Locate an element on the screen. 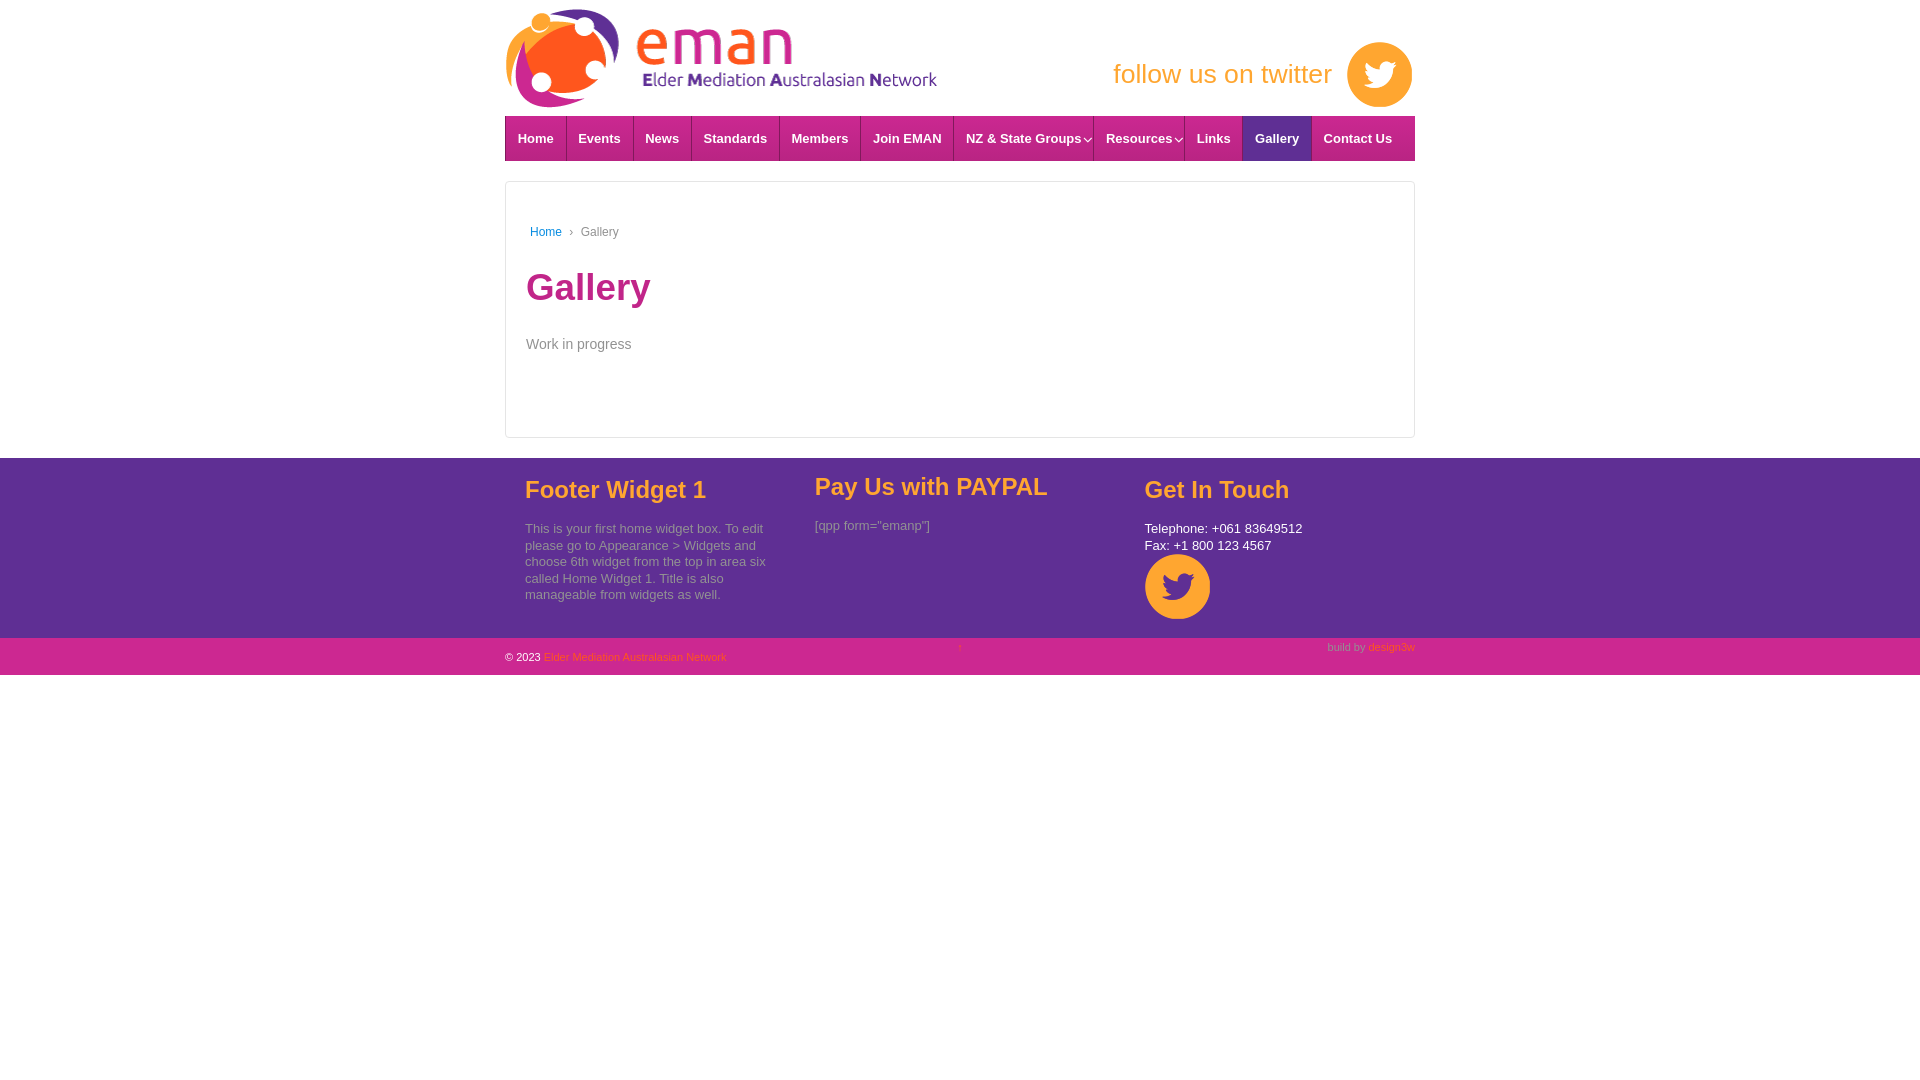 Image resolution: width=1920 pixels, height=1080 pixels. Links is located at coordinates (1213, 138).